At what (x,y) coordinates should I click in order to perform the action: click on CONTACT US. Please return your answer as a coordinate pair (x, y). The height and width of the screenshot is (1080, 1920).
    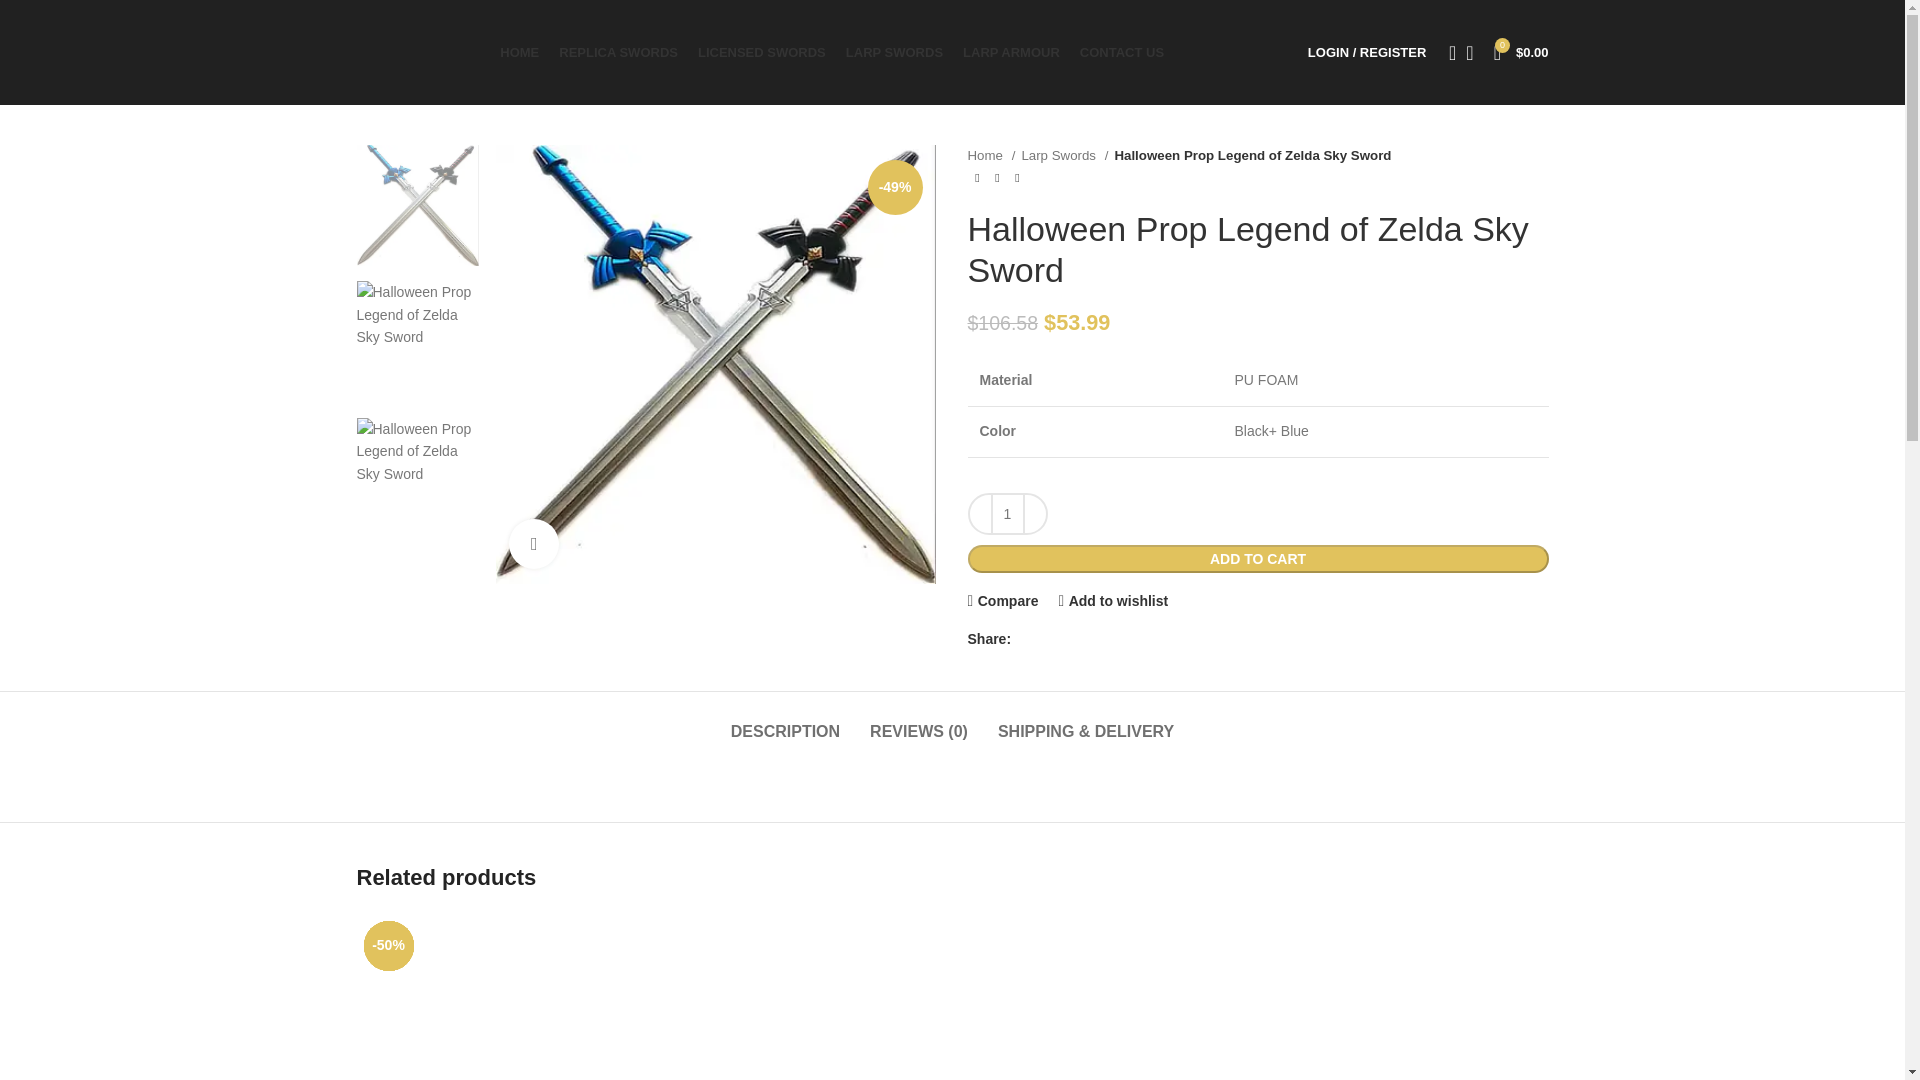
    Looking at the image, I should click on (1121, 52).